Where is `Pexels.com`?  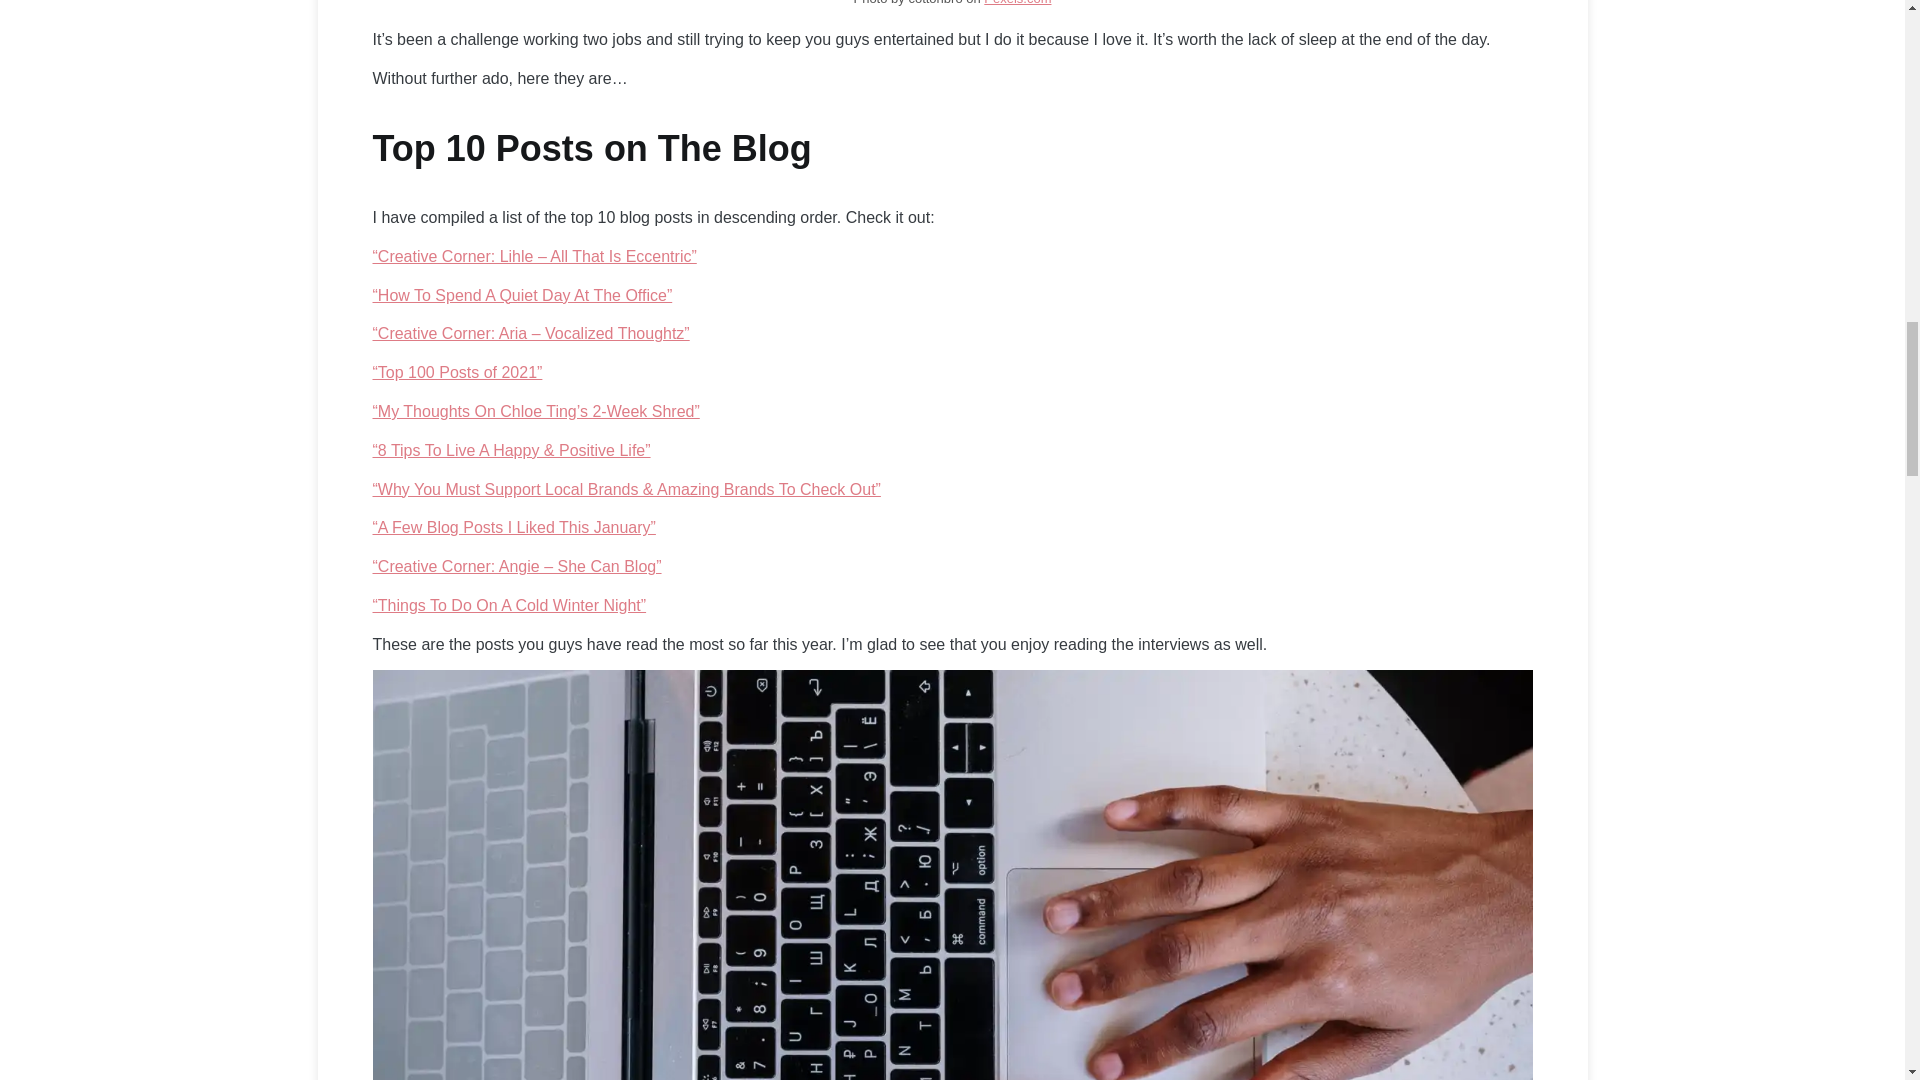
Pexels.com is located at coordinates (1016, 3).